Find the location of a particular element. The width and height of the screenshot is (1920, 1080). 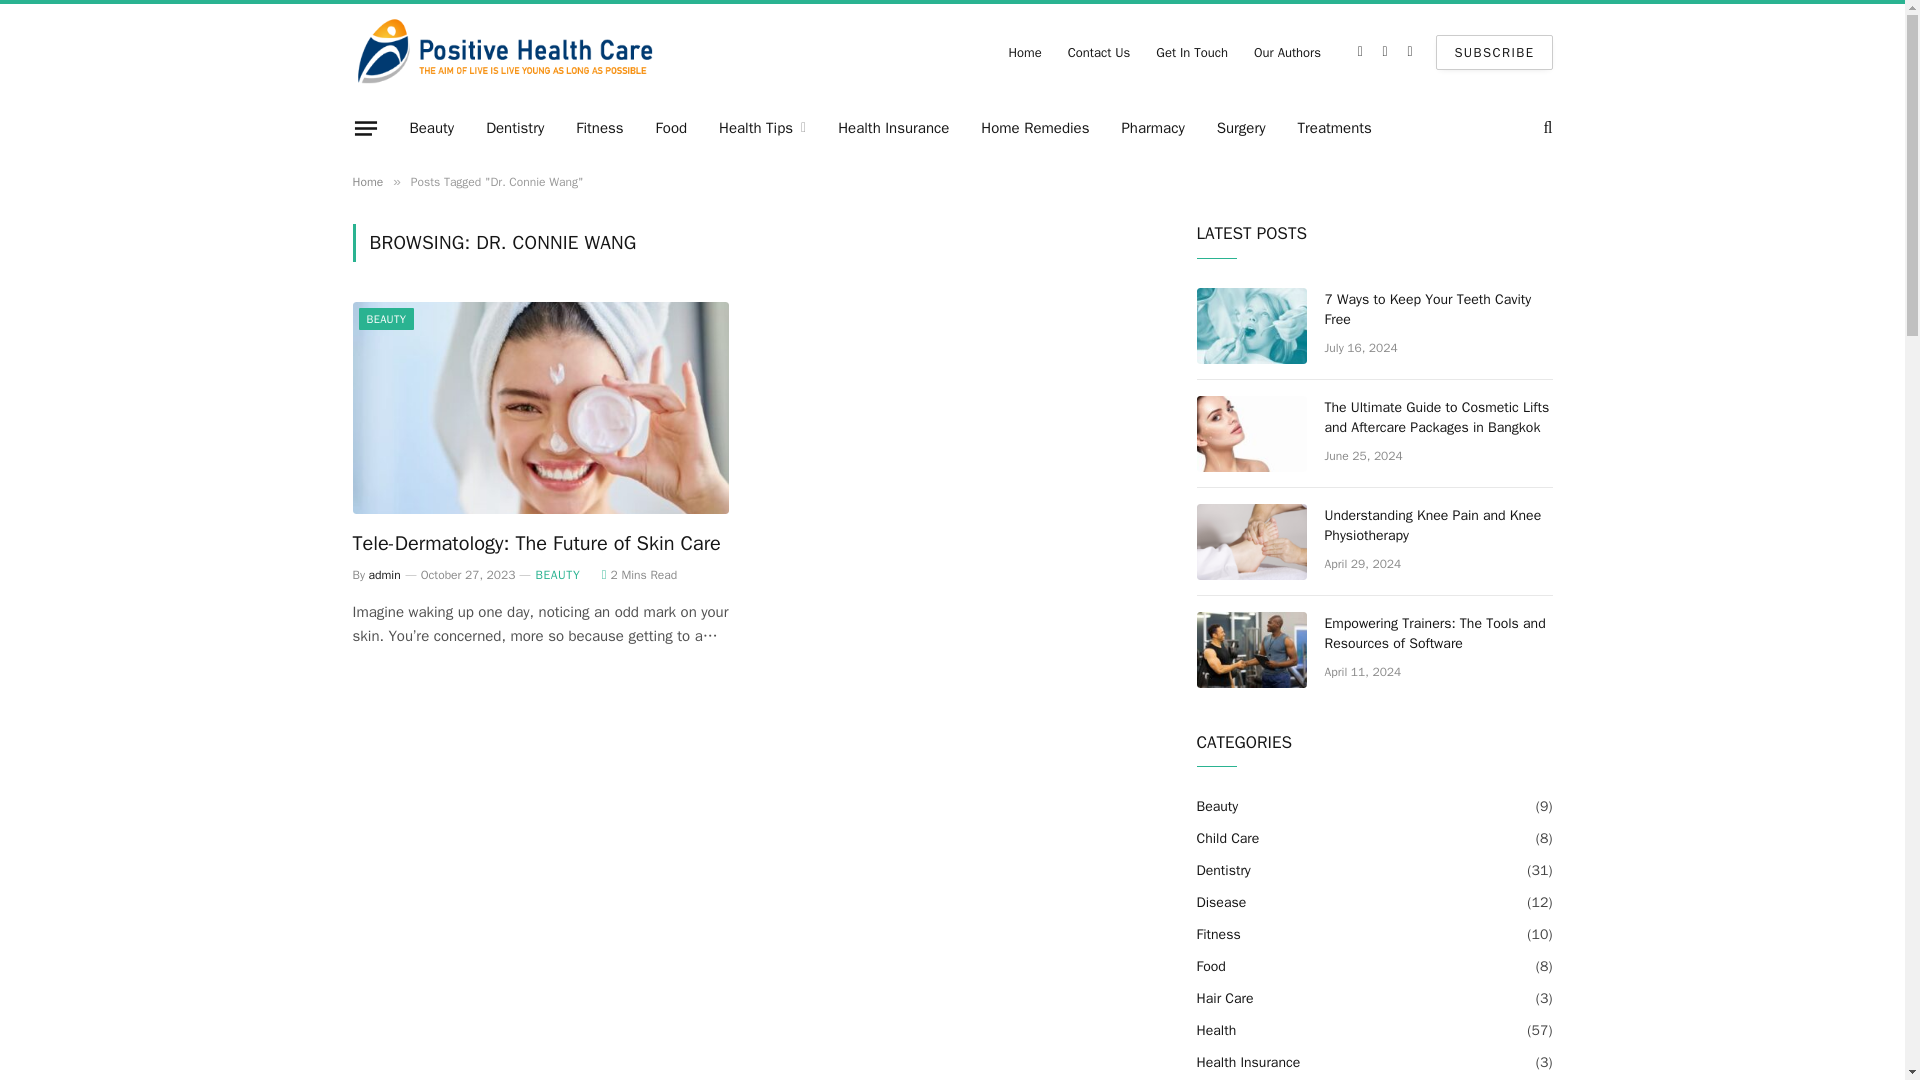

Get In Touch is located at coordinates (1191, 52).